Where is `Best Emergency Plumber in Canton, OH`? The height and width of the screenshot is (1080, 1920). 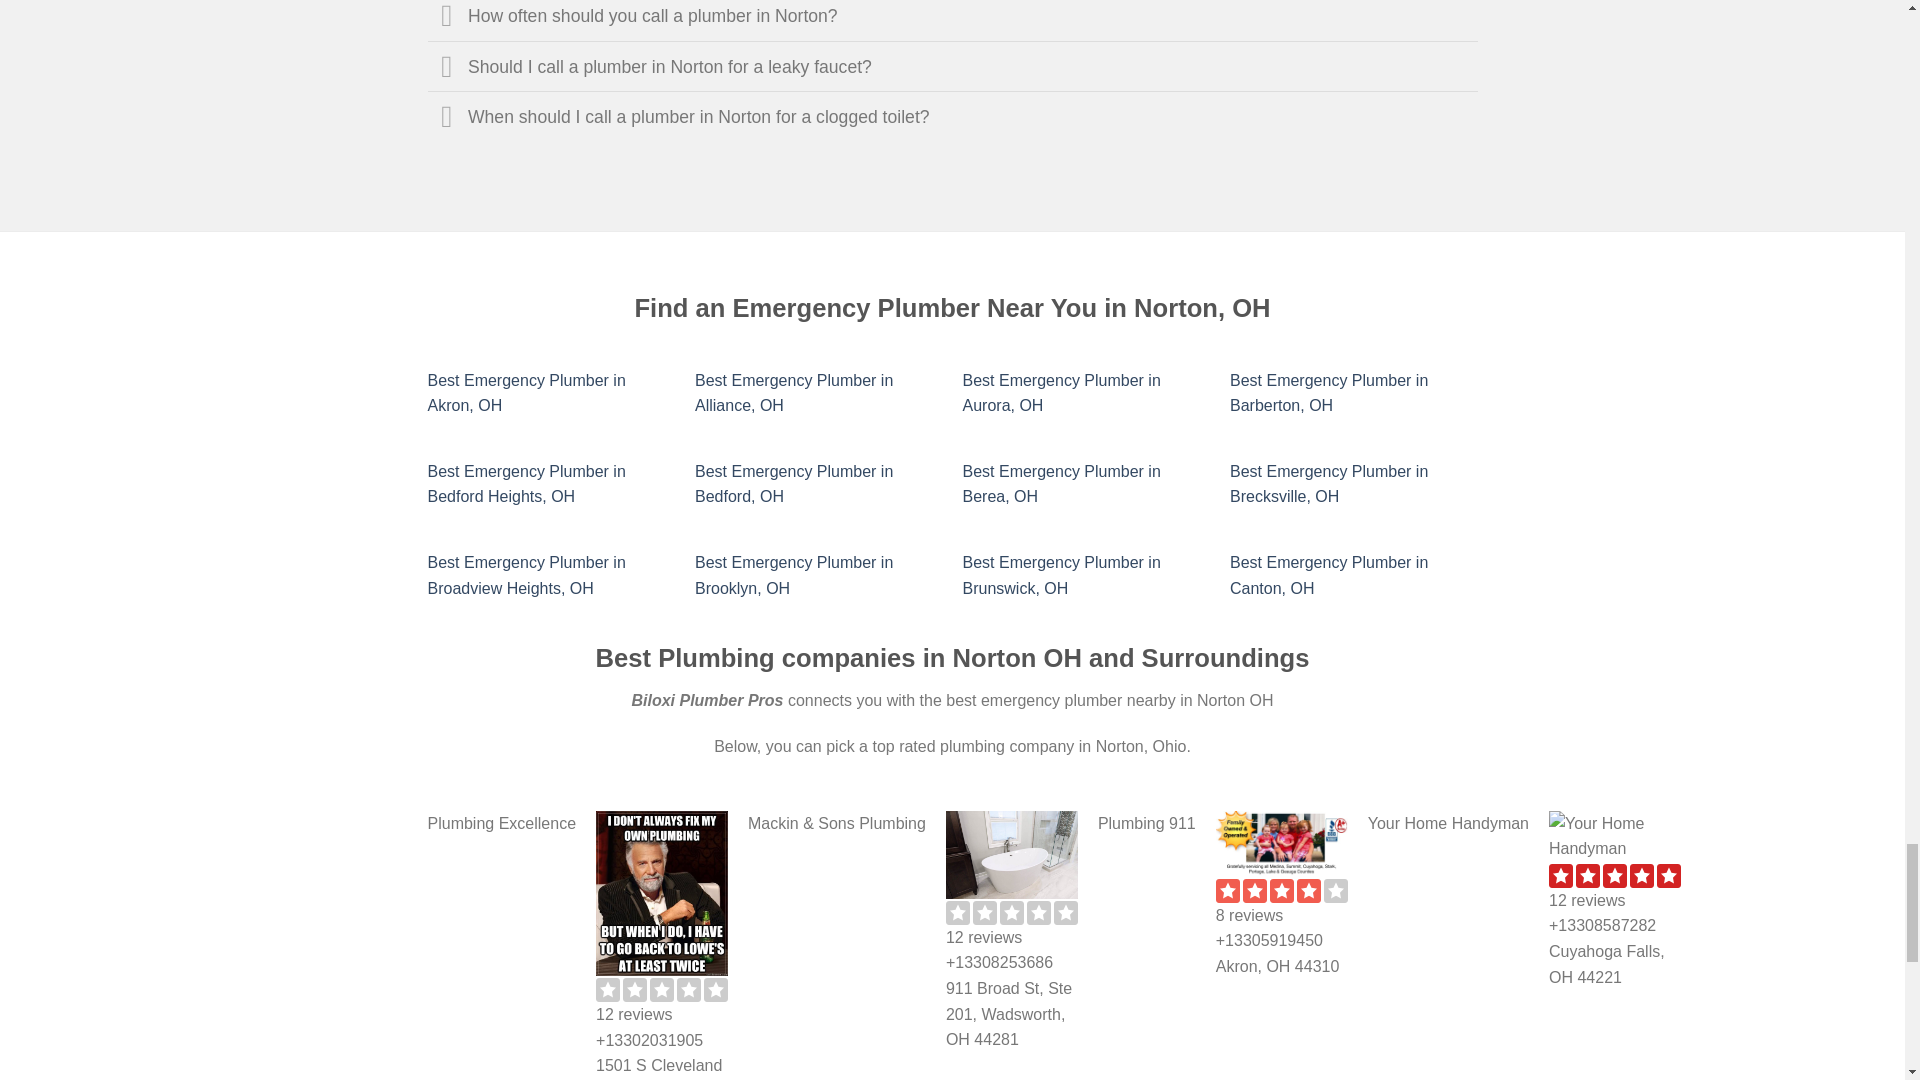 Best Emergency Plumber in Canton, OH is located at coordinates (1329, 576).